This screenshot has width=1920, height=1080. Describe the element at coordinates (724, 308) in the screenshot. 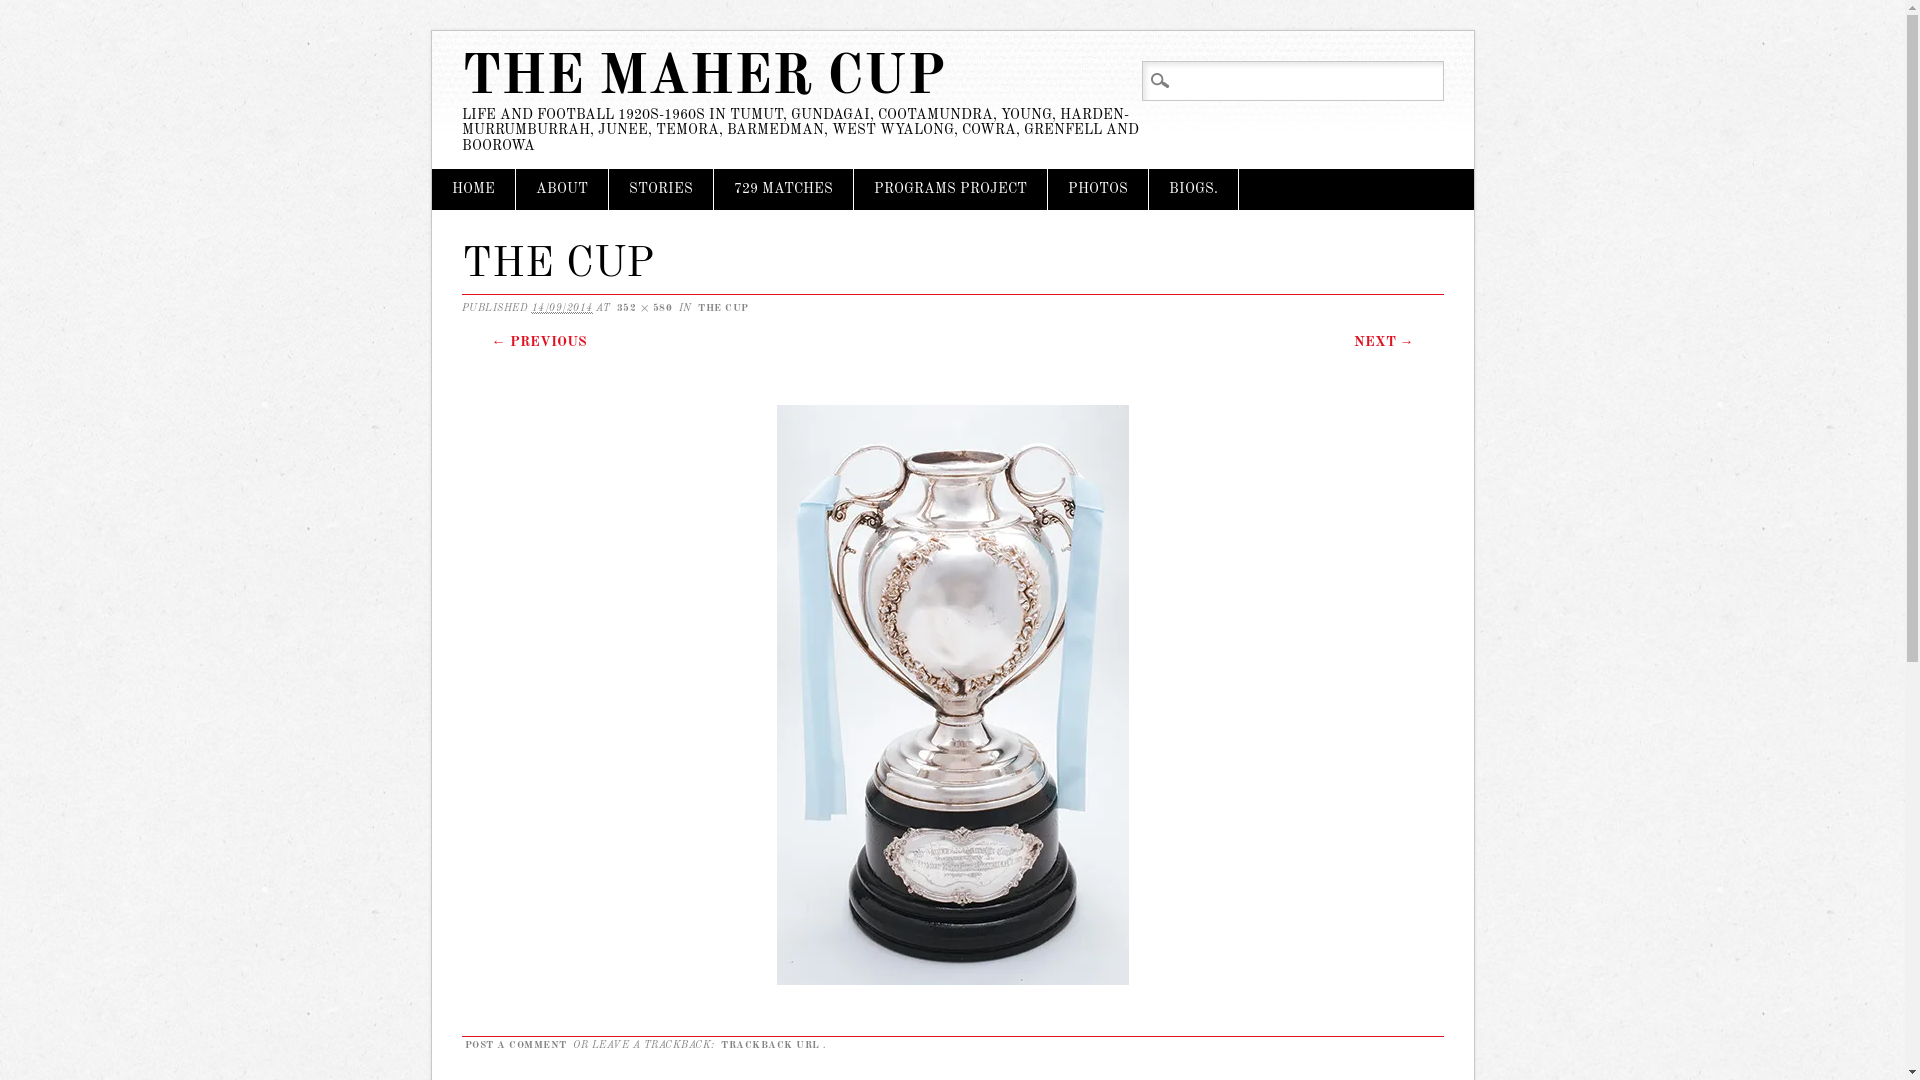

I see `THE CUP` at that location.